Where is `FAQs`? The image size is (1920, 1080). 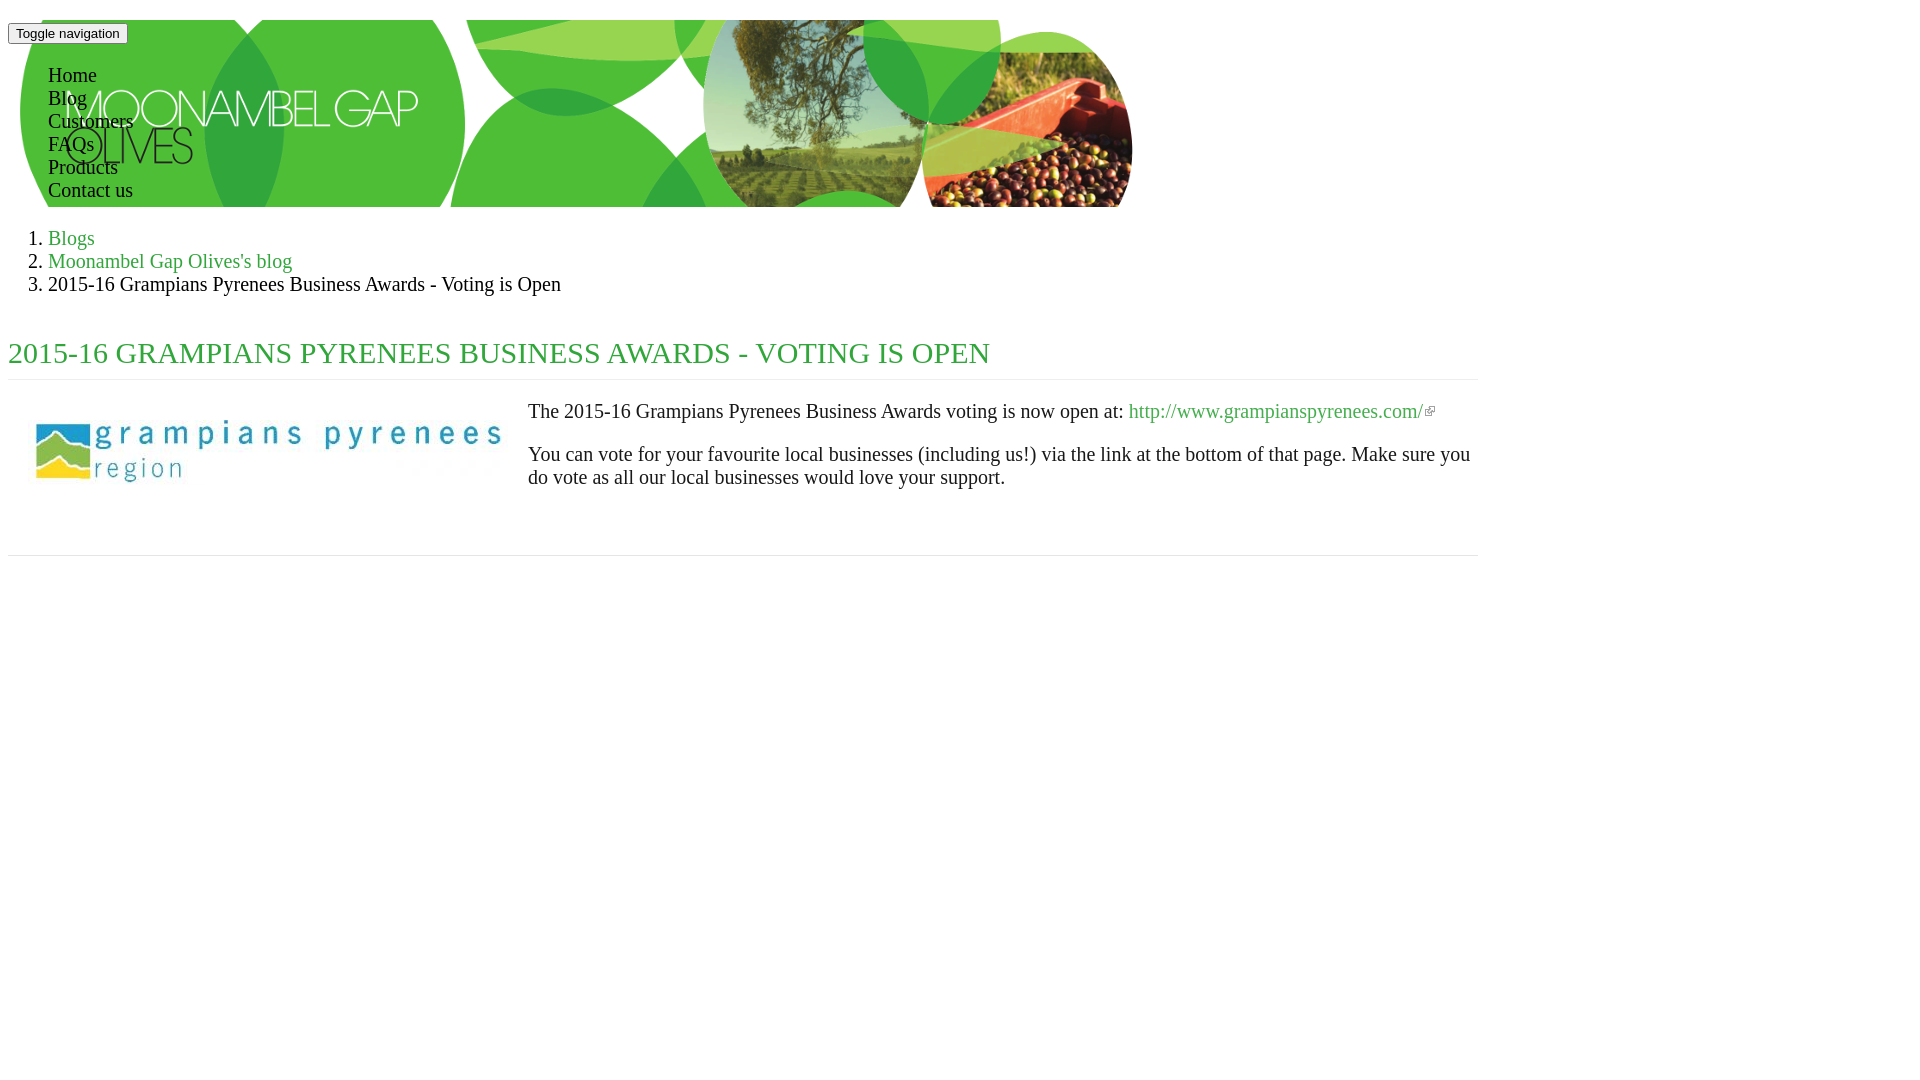
FAQs is located at coordinates (71, 144).